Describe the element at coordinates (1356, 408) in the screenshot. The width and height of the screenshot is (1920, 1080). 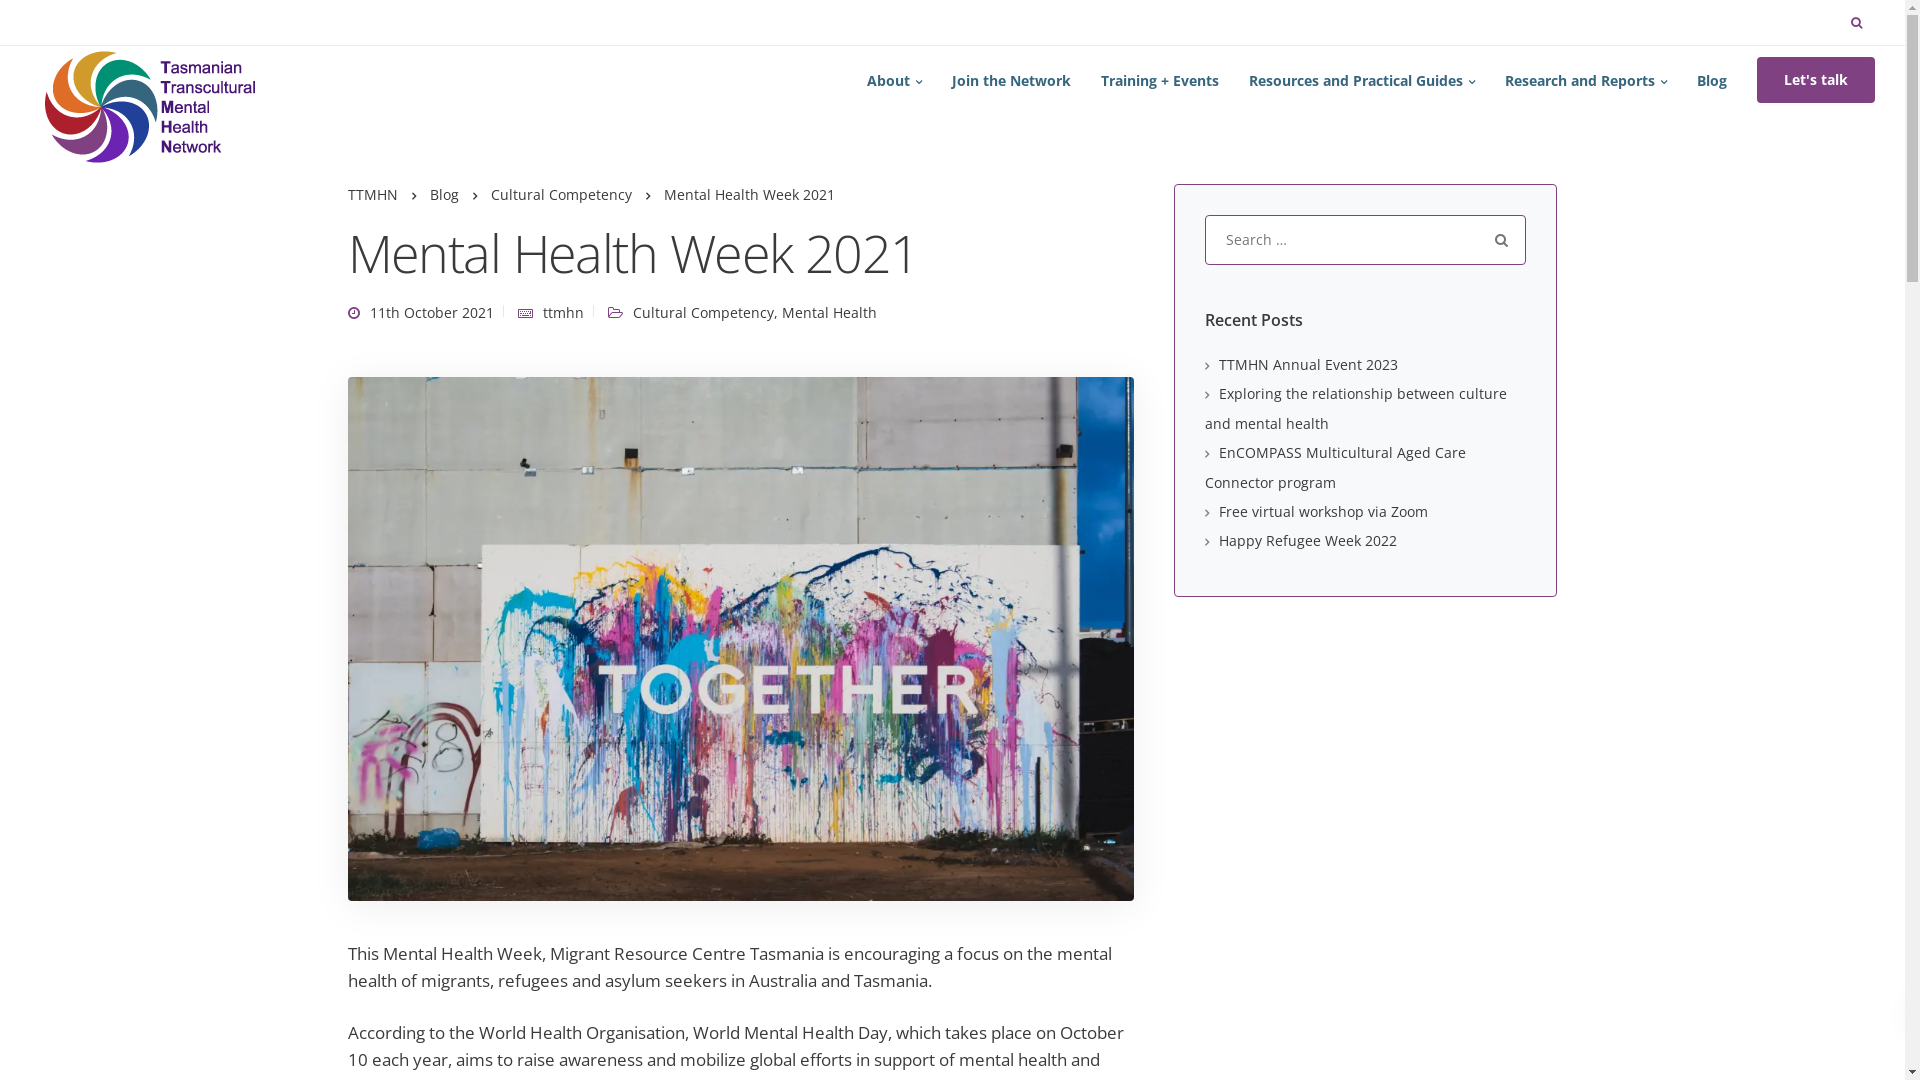
I see `Exploring the relationship between culture and mental health` at that location.